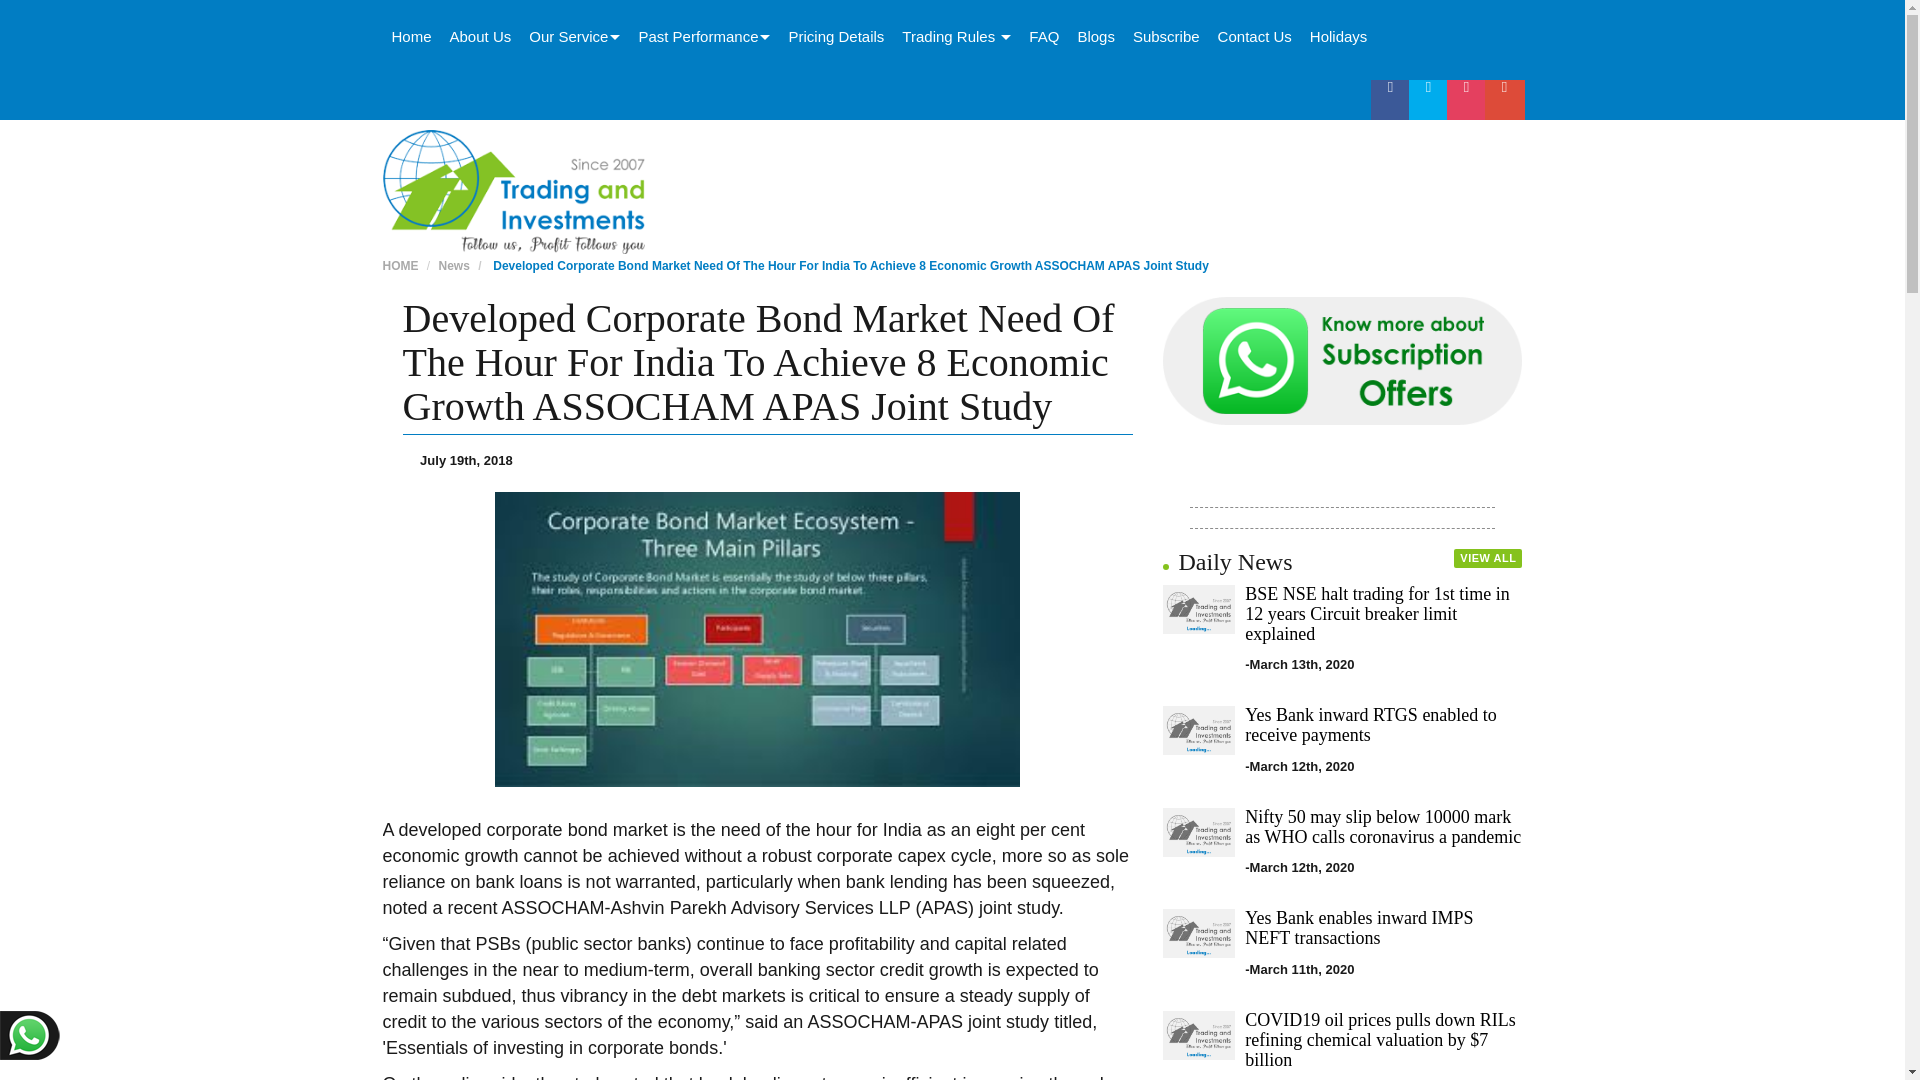  What do you see at coordinates (1338, 35) in the screenshot?
I see `Holidays` at bounding box center [1338, 35].